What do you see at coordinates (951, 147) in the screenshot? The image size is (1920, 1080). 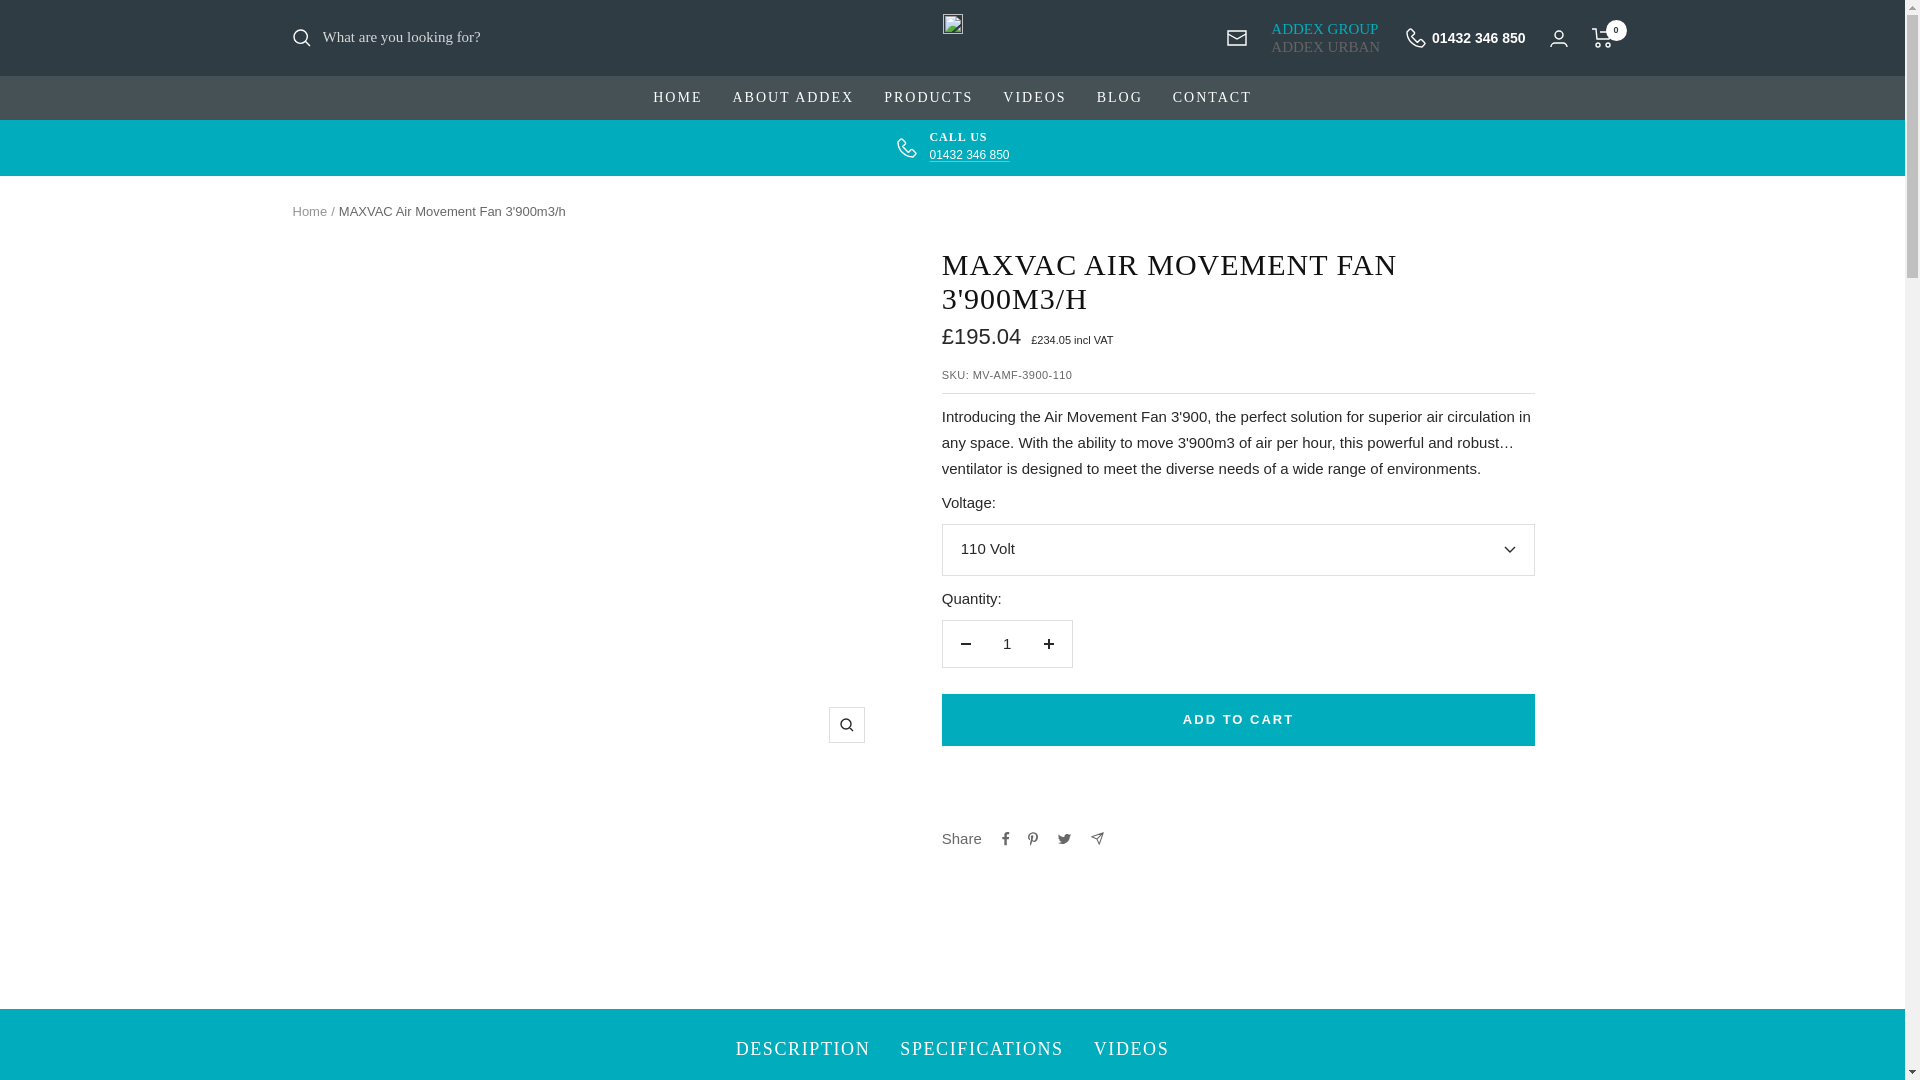 I see `01432 346 850` at bounding box center [951, 147].